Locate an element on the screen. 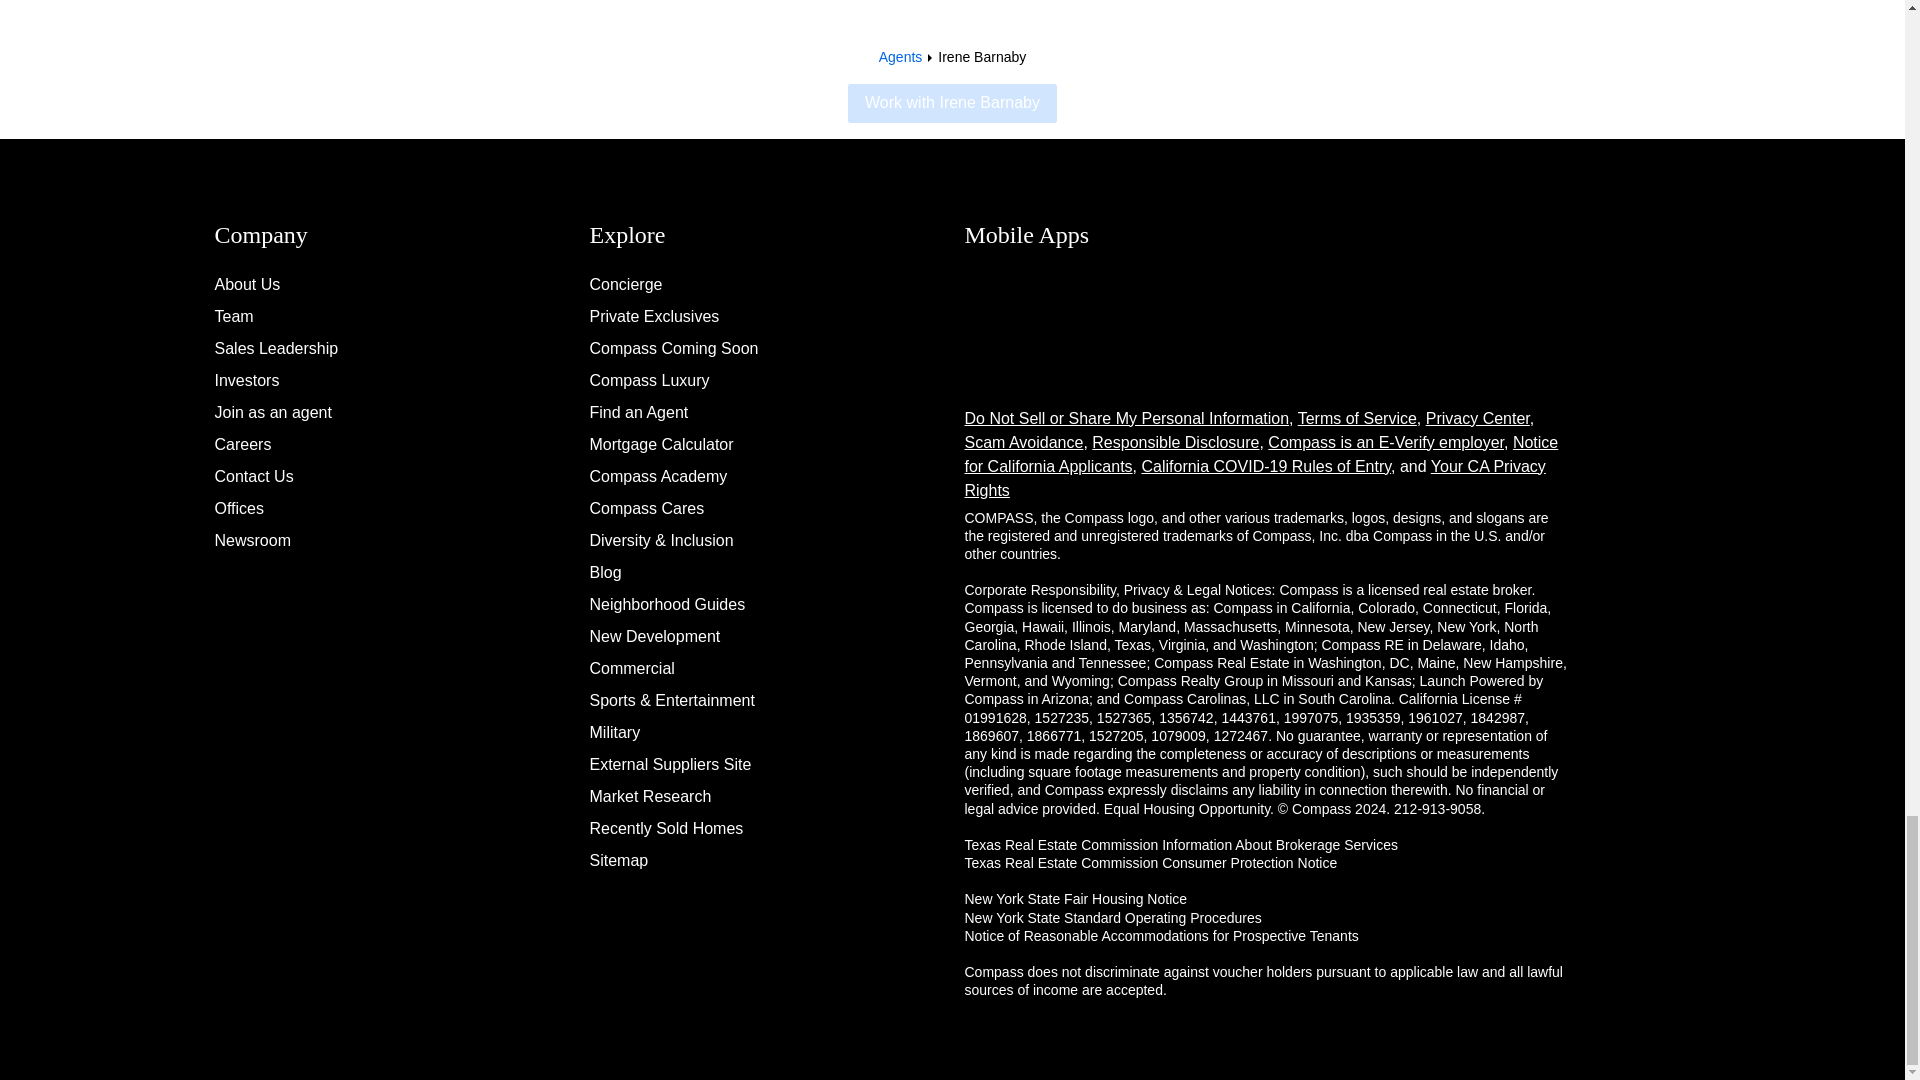 Image resolution: width=1920 pixels, height=1080 pixels. Facebook is located at coordinates (1678, 273).